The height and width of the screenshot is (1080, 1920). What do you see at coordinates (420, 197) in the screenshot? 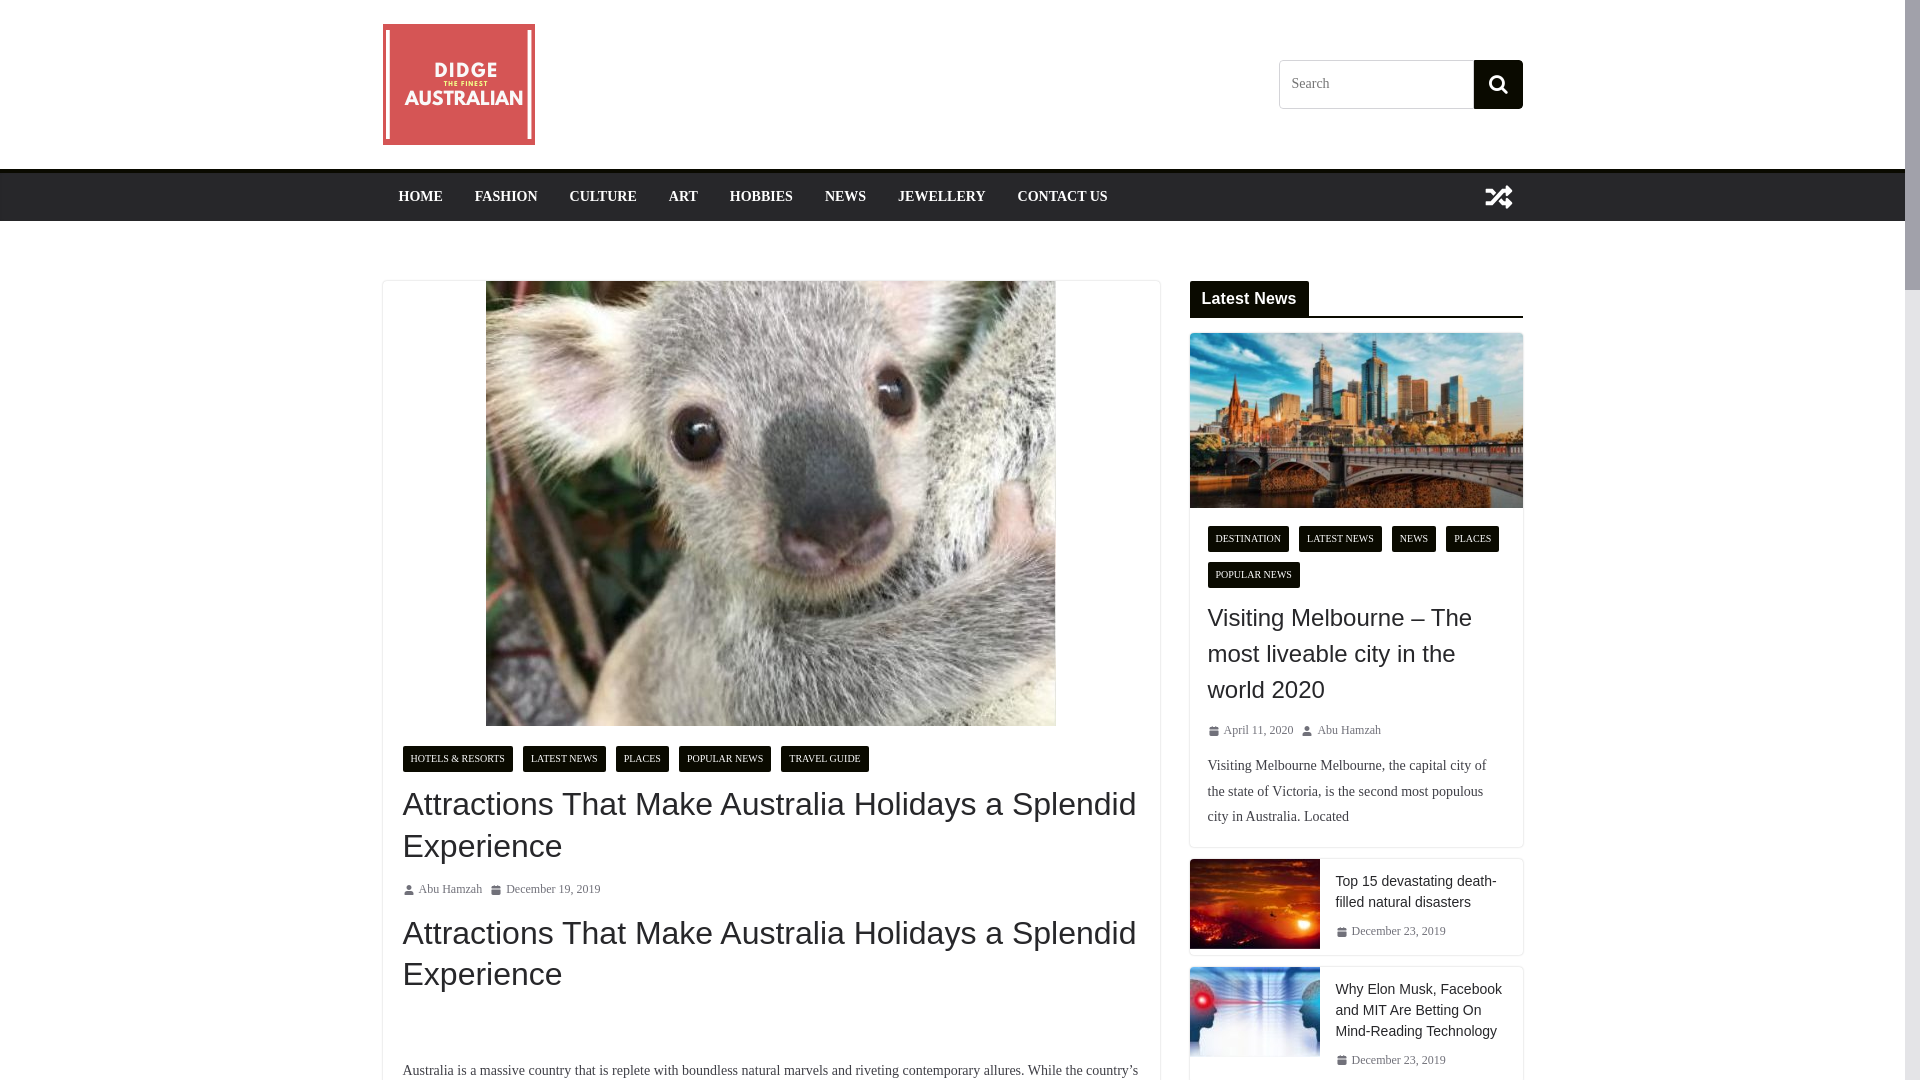
I see `HOME` at bounding box center [420, 197].